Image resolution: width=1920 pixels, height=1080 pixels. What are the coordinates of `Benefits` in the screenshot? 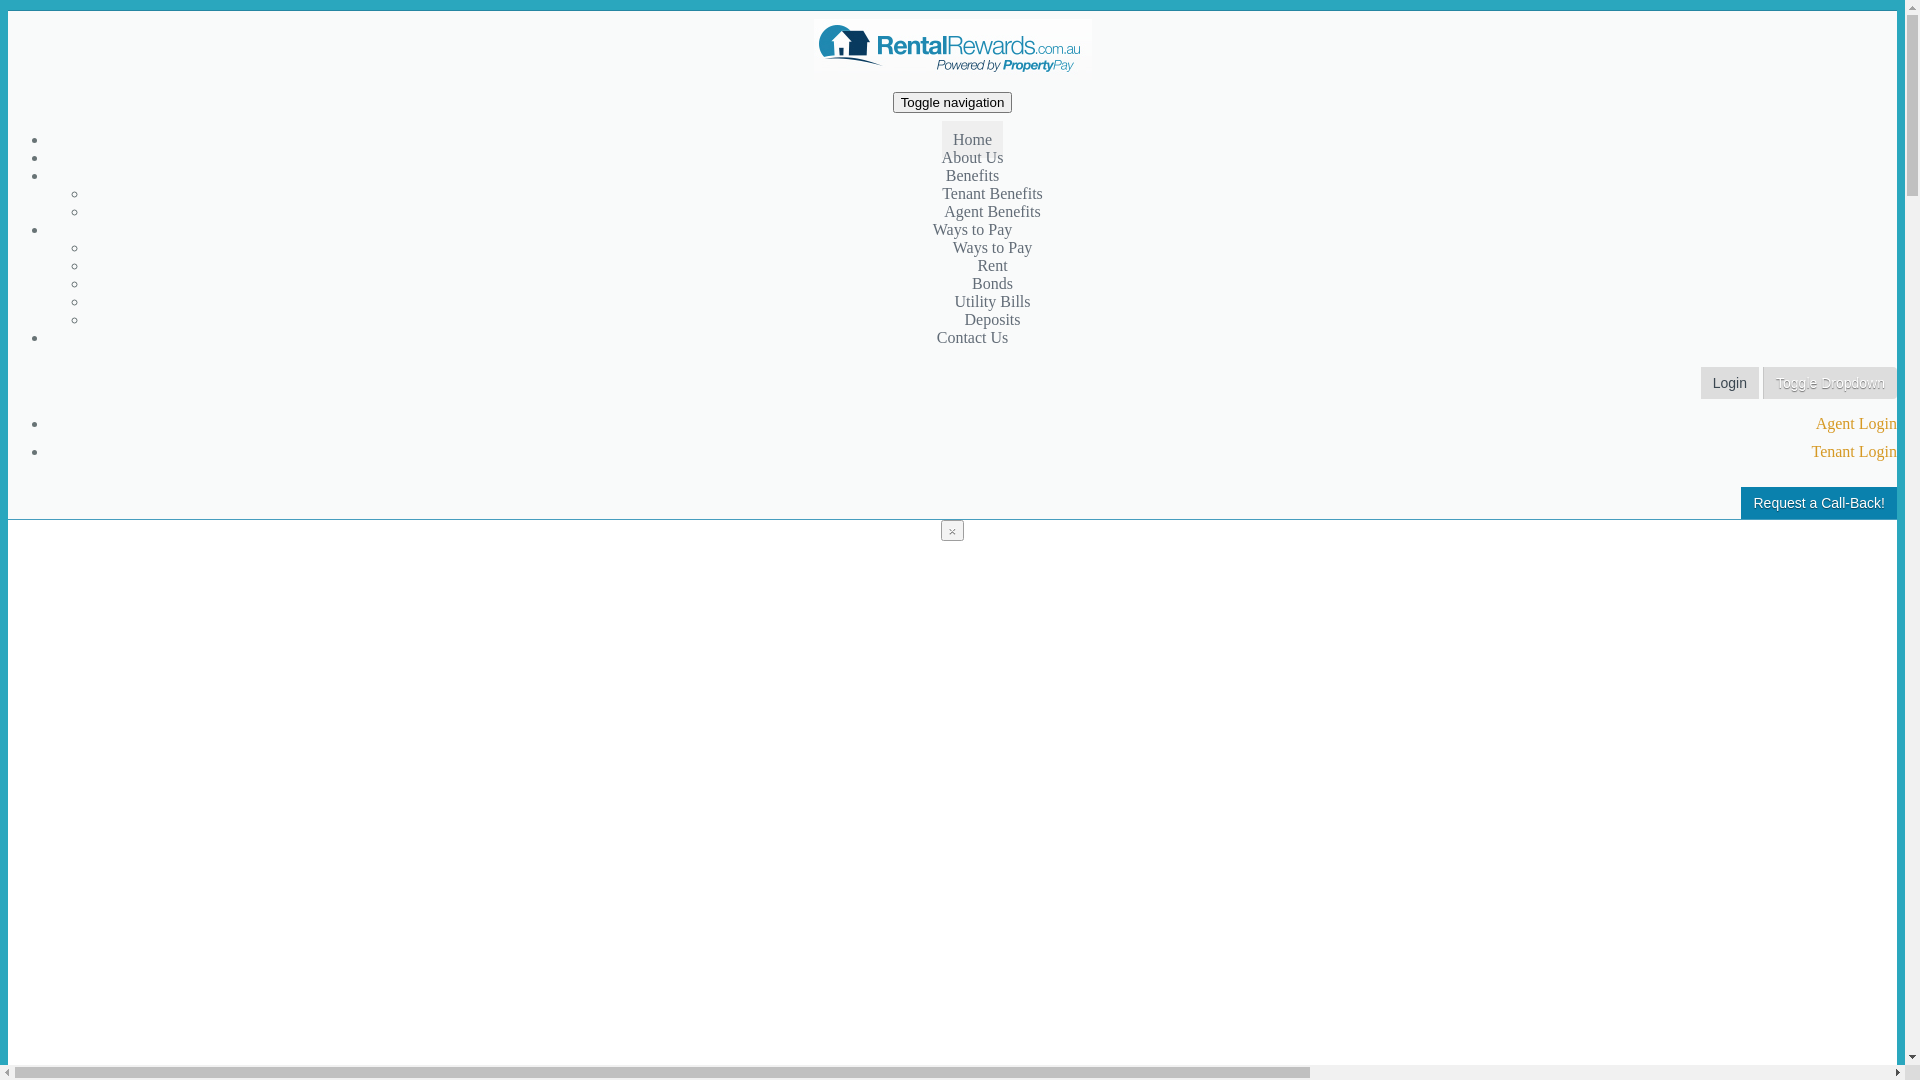 It's located at (972, 176).